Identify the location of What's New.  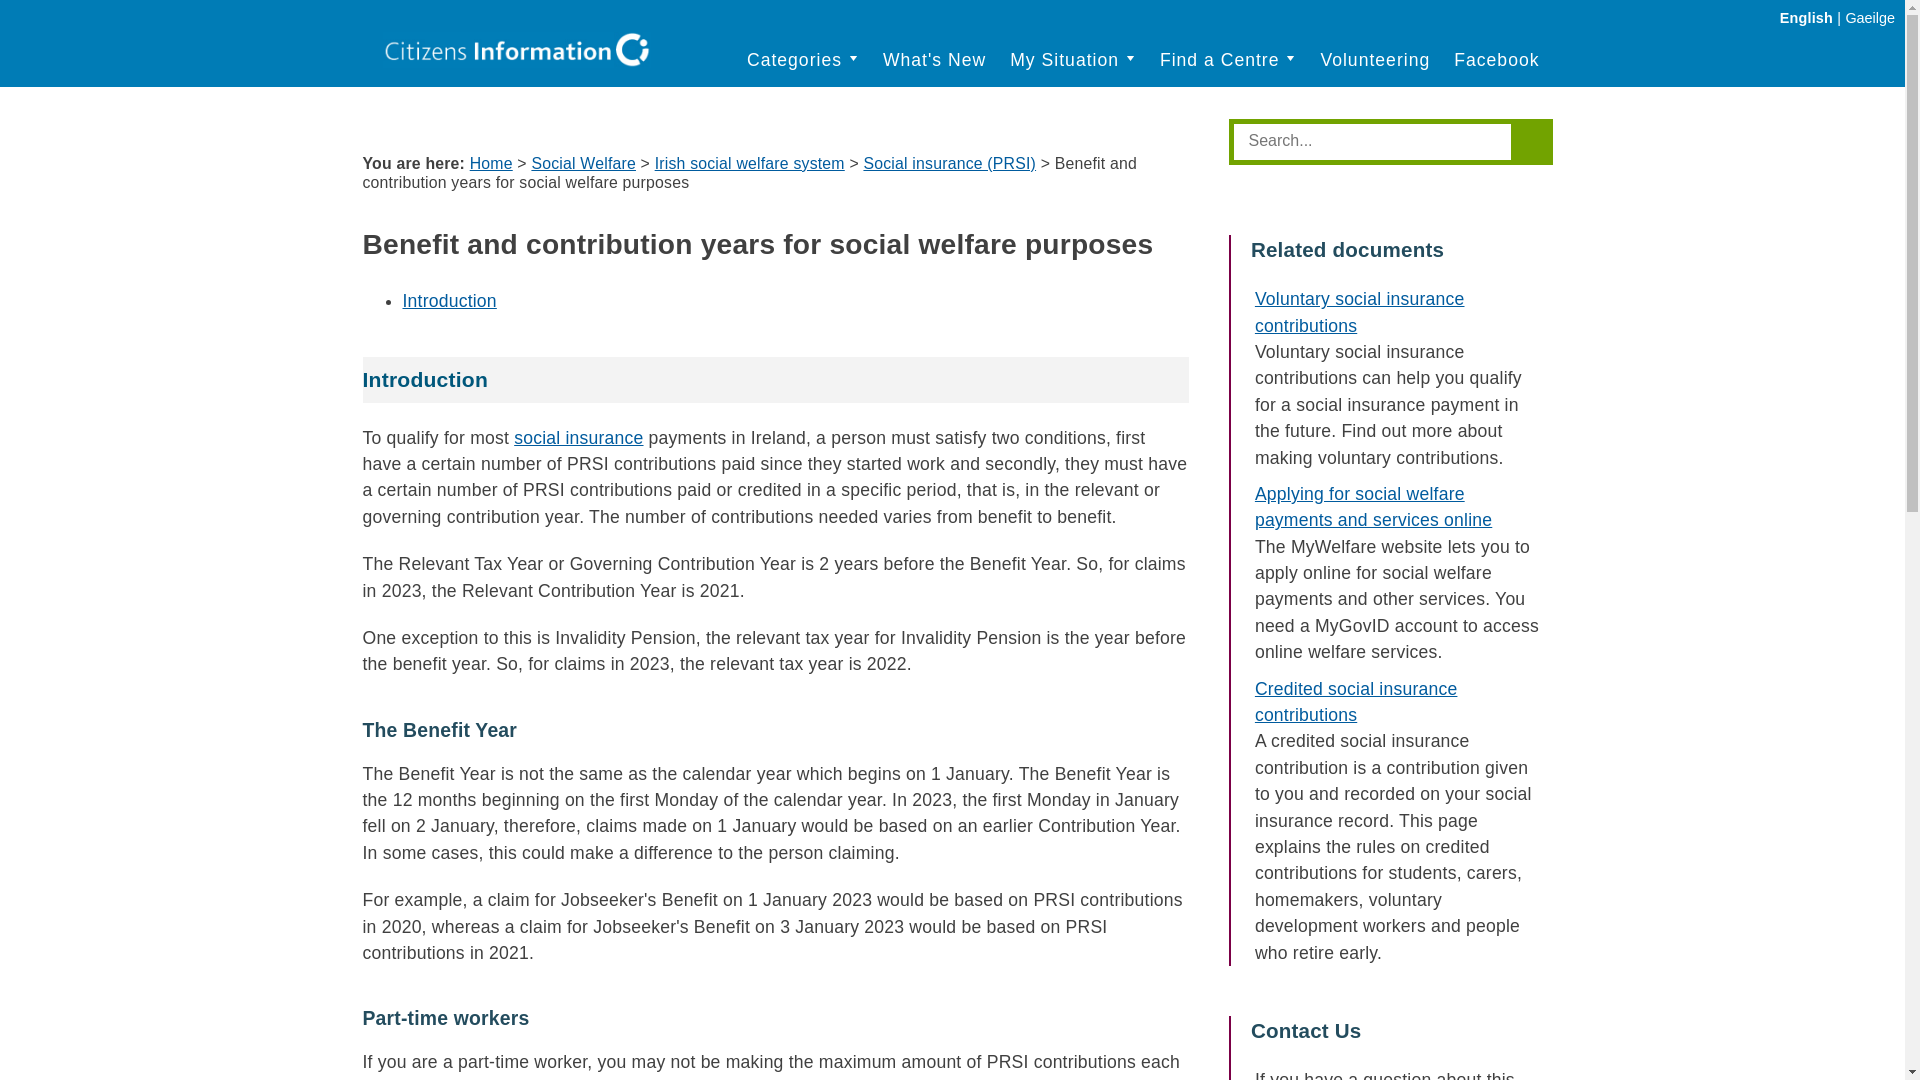
(934, 60).